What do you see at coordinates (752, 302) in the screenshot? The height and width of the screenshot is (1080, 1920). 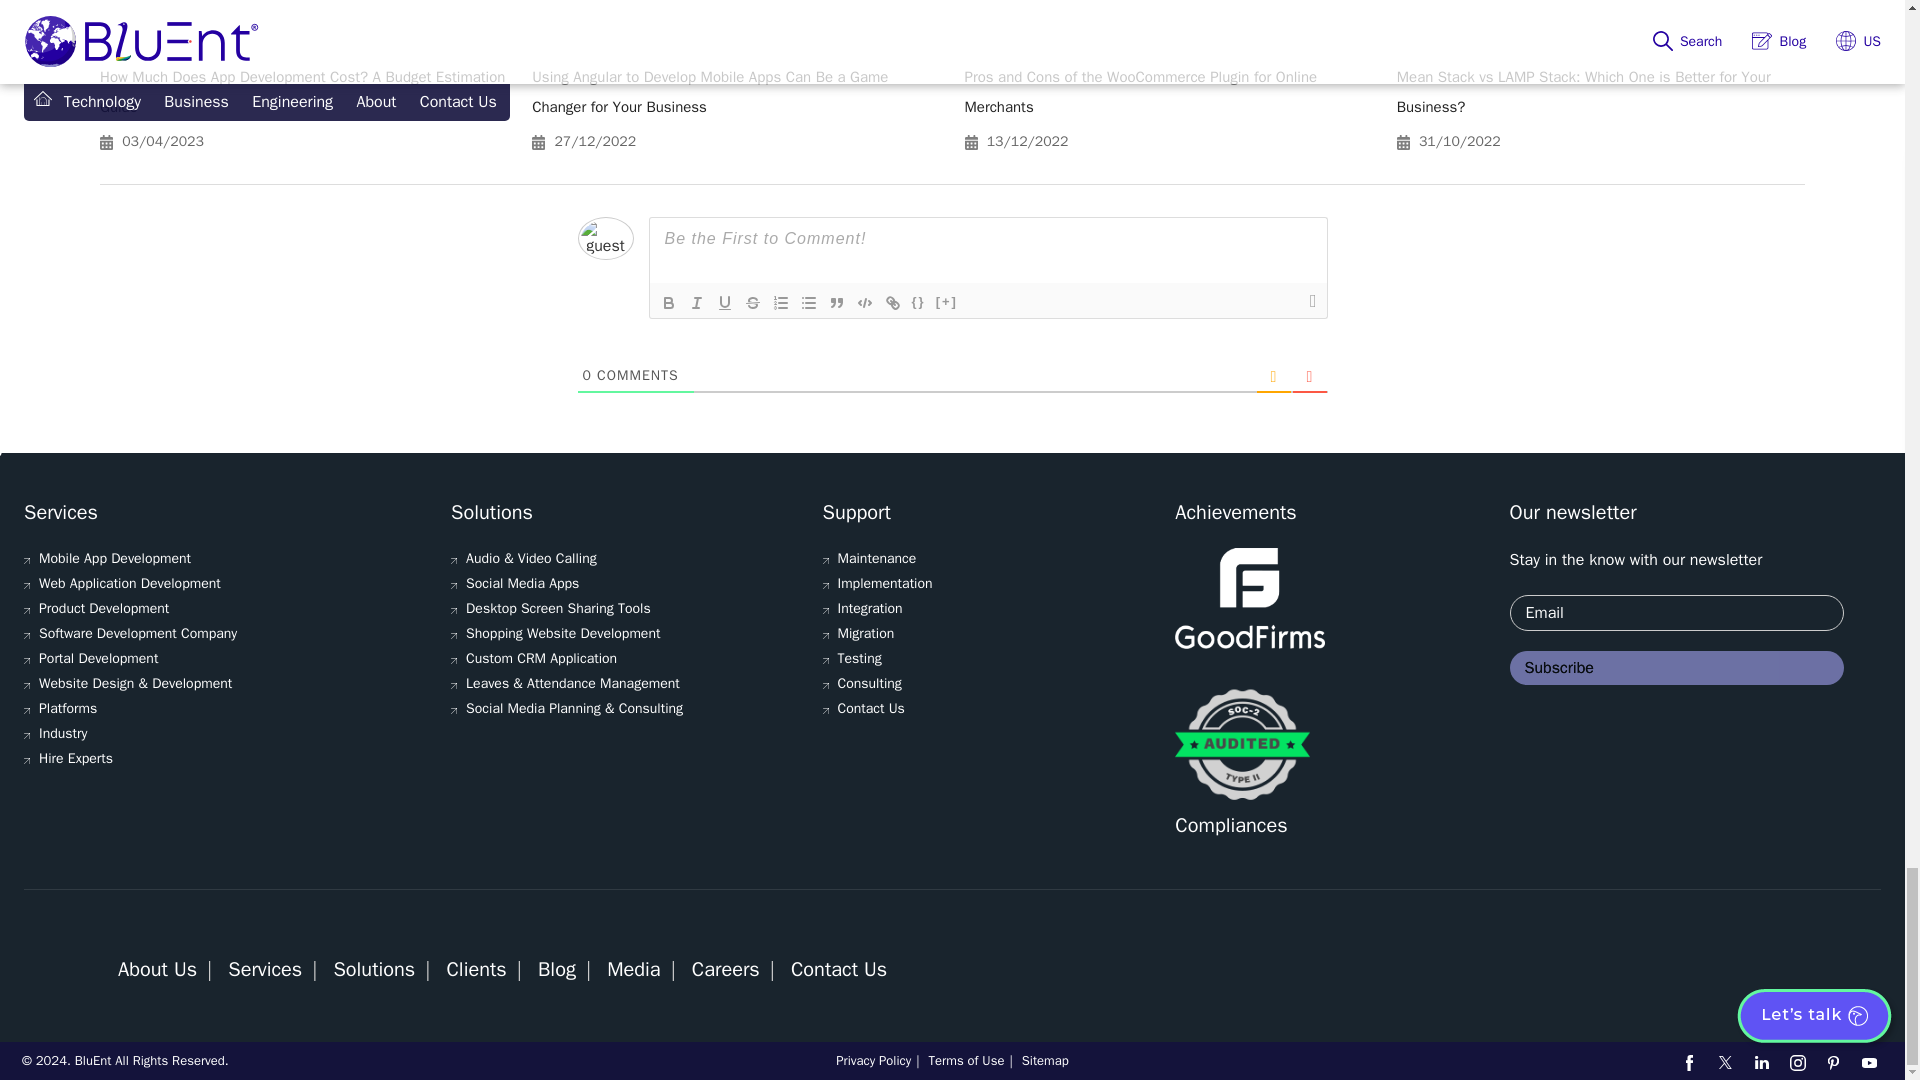 I see `Strike` at bounding box center [752, 302].